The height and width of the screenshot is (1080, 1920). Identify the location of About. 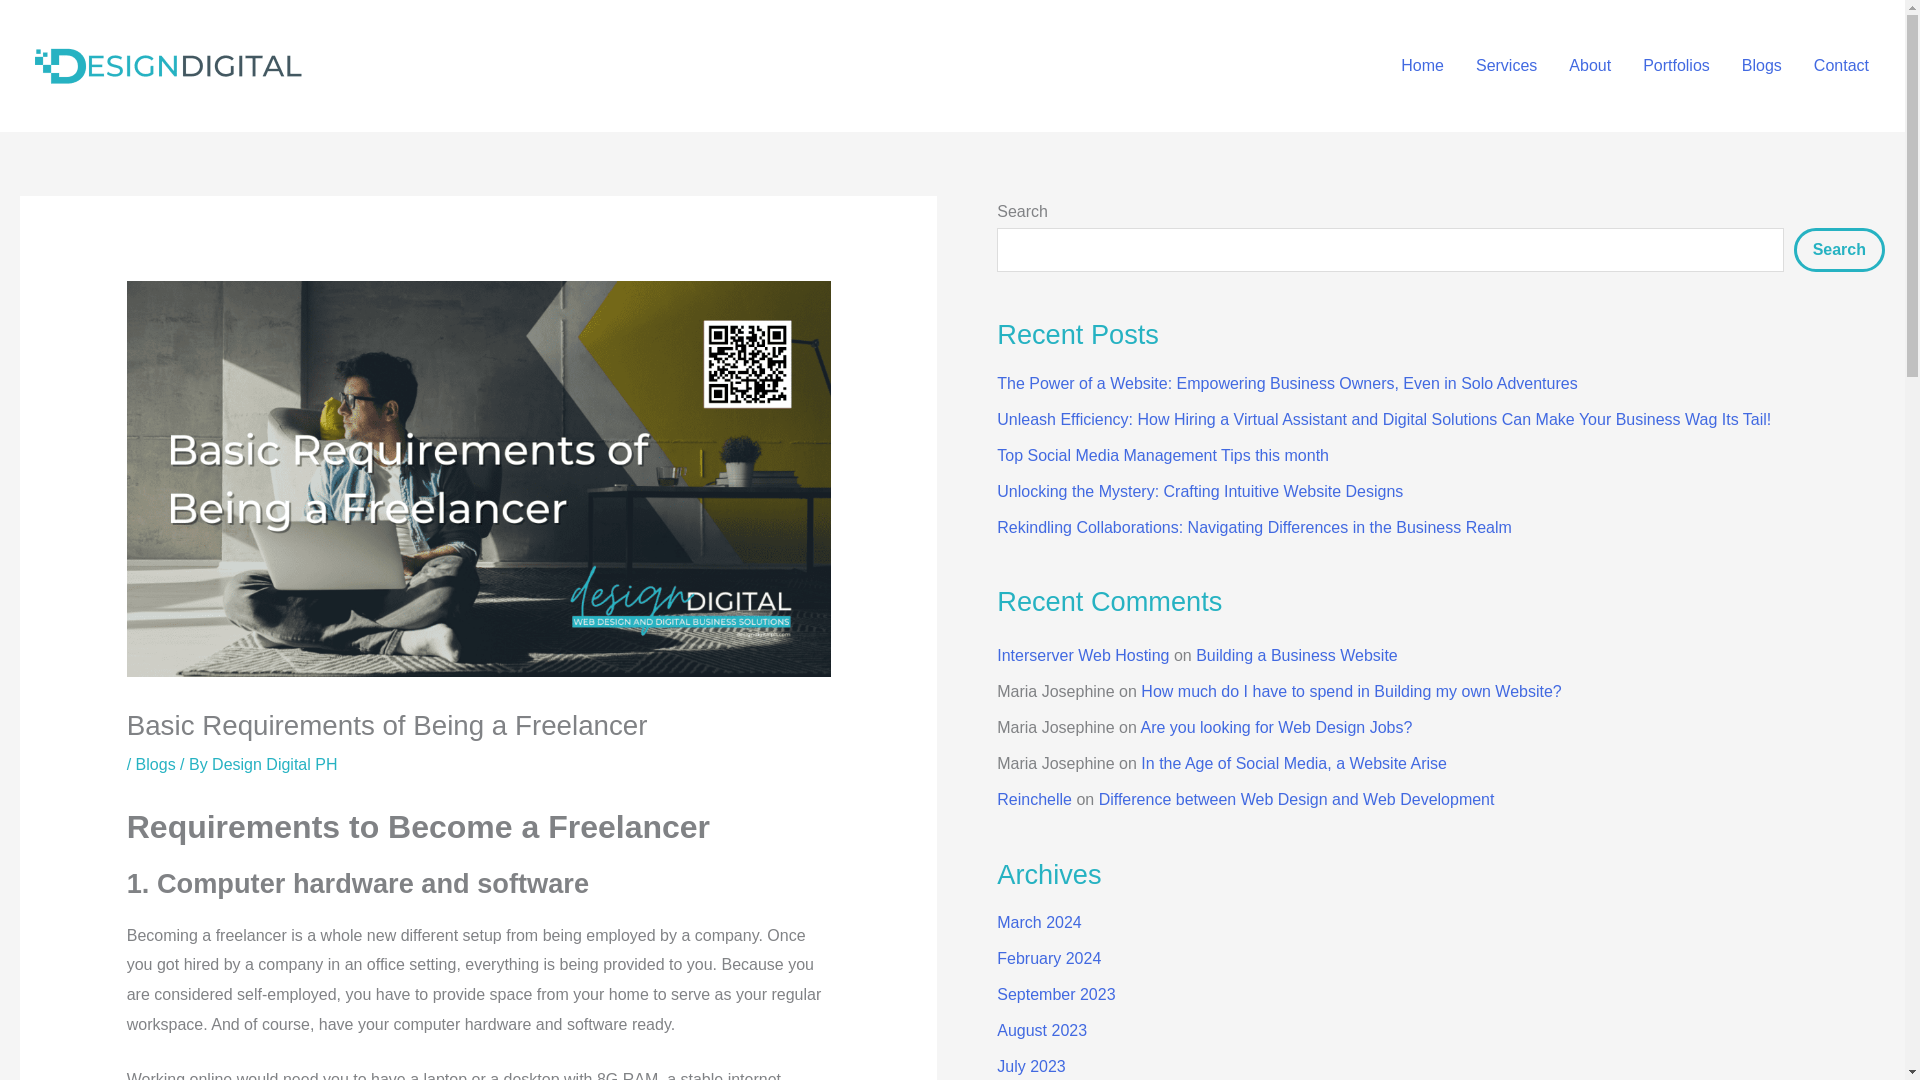
(1590, 65).